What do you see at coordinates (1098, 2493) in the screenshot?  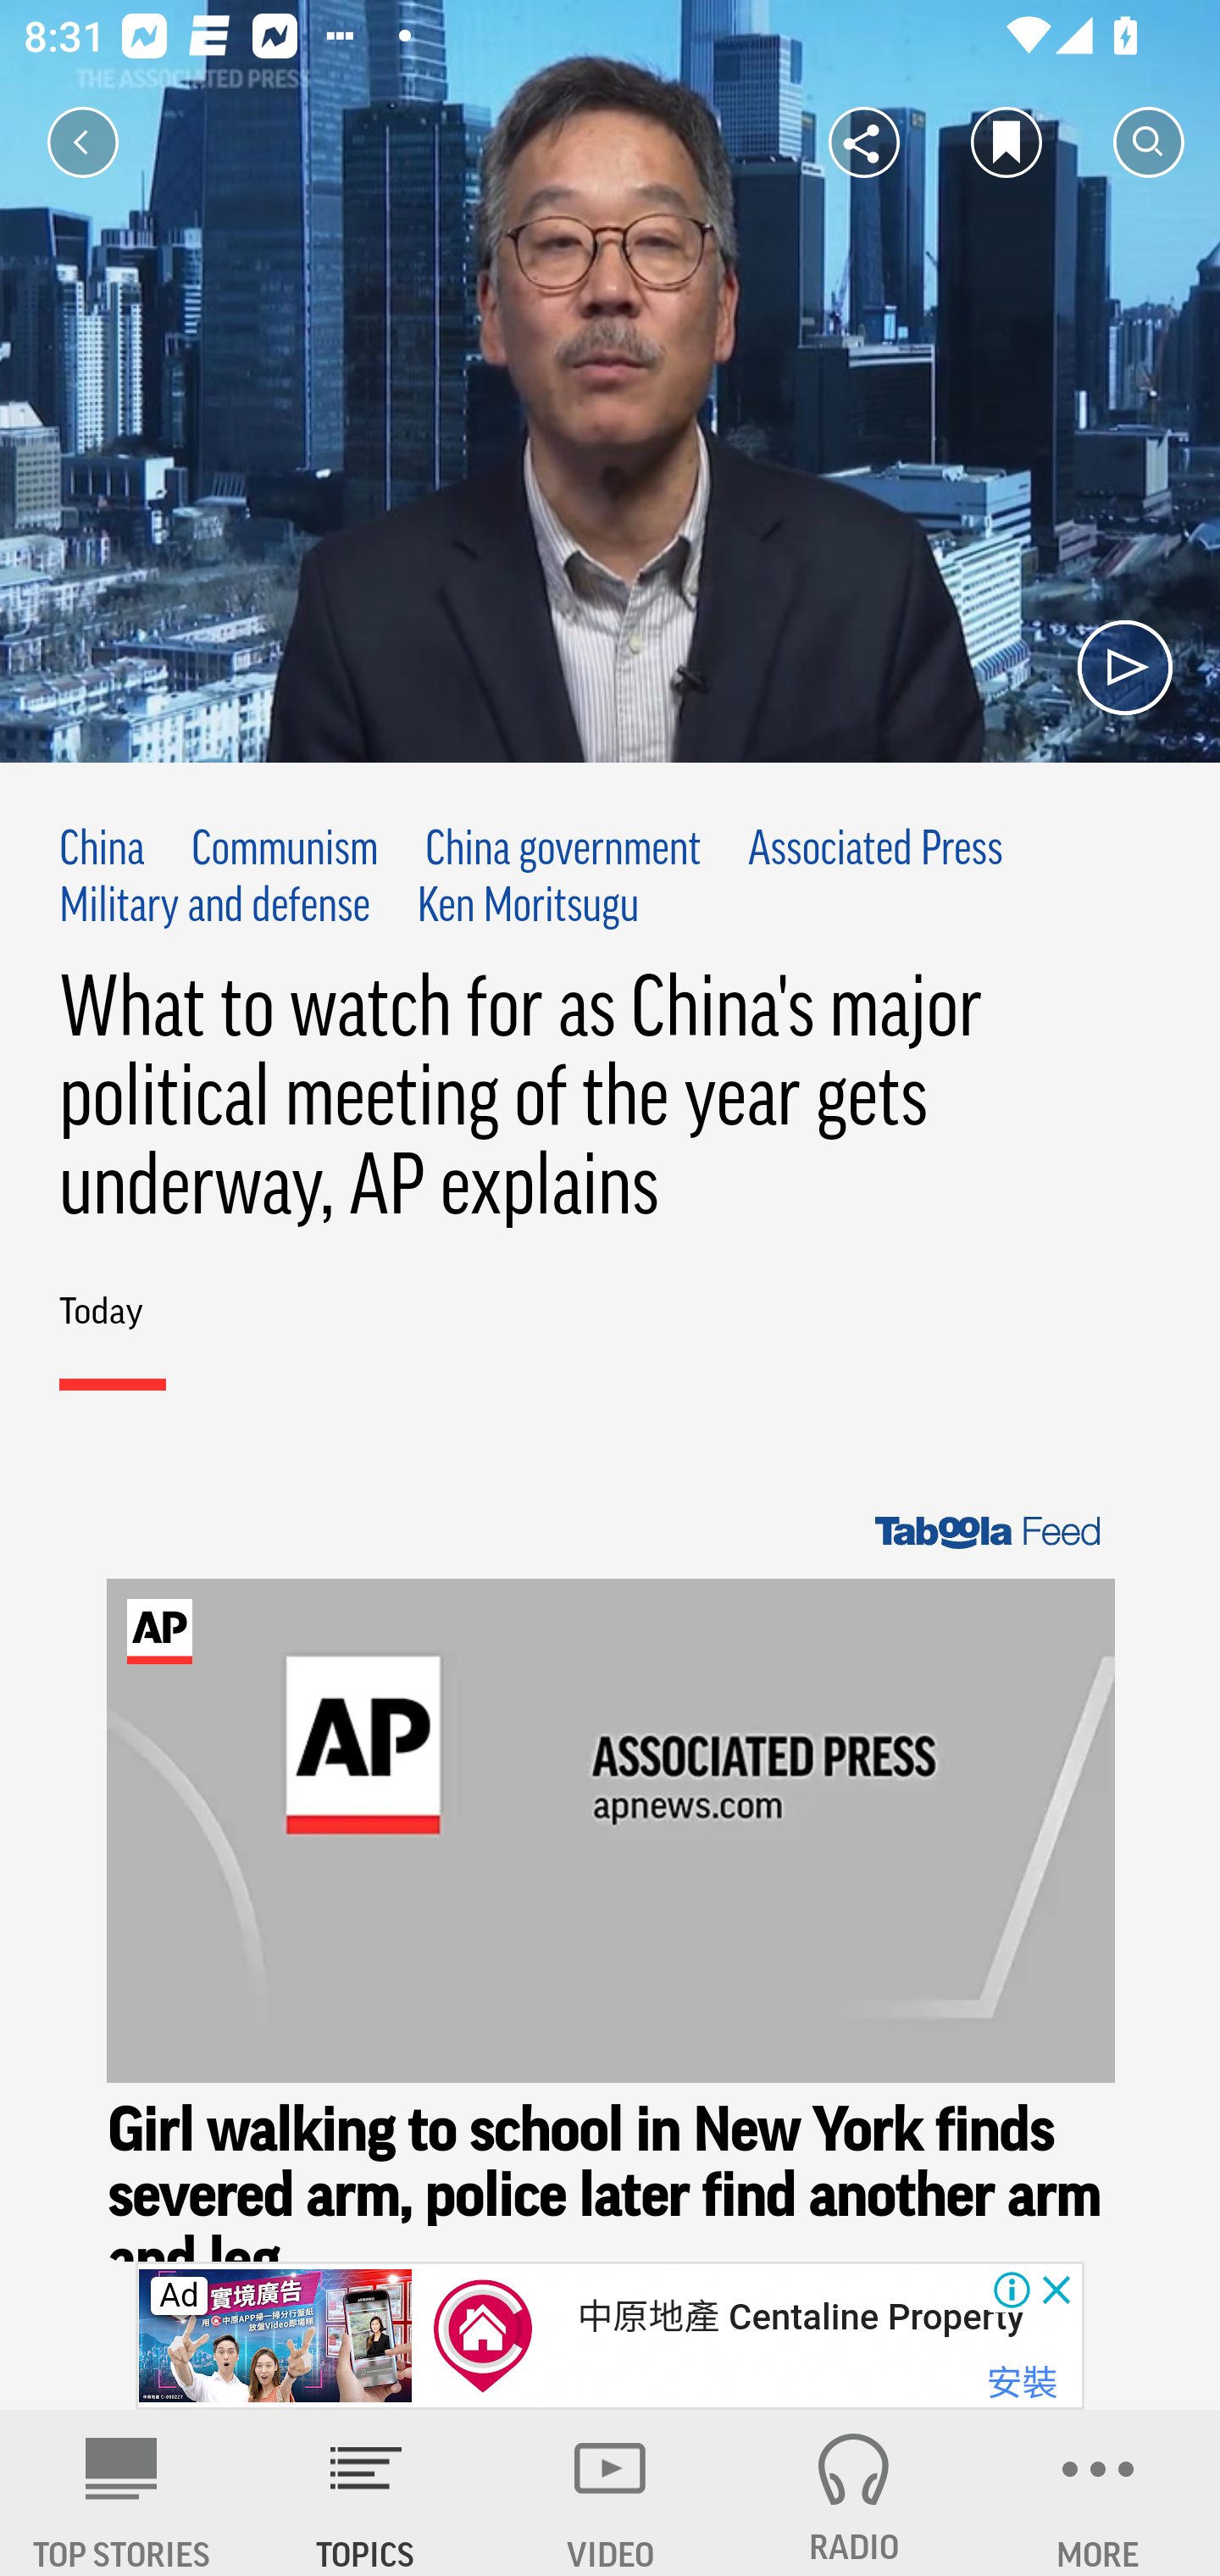 I see `MORE` at bounding box center [1098, 2493].